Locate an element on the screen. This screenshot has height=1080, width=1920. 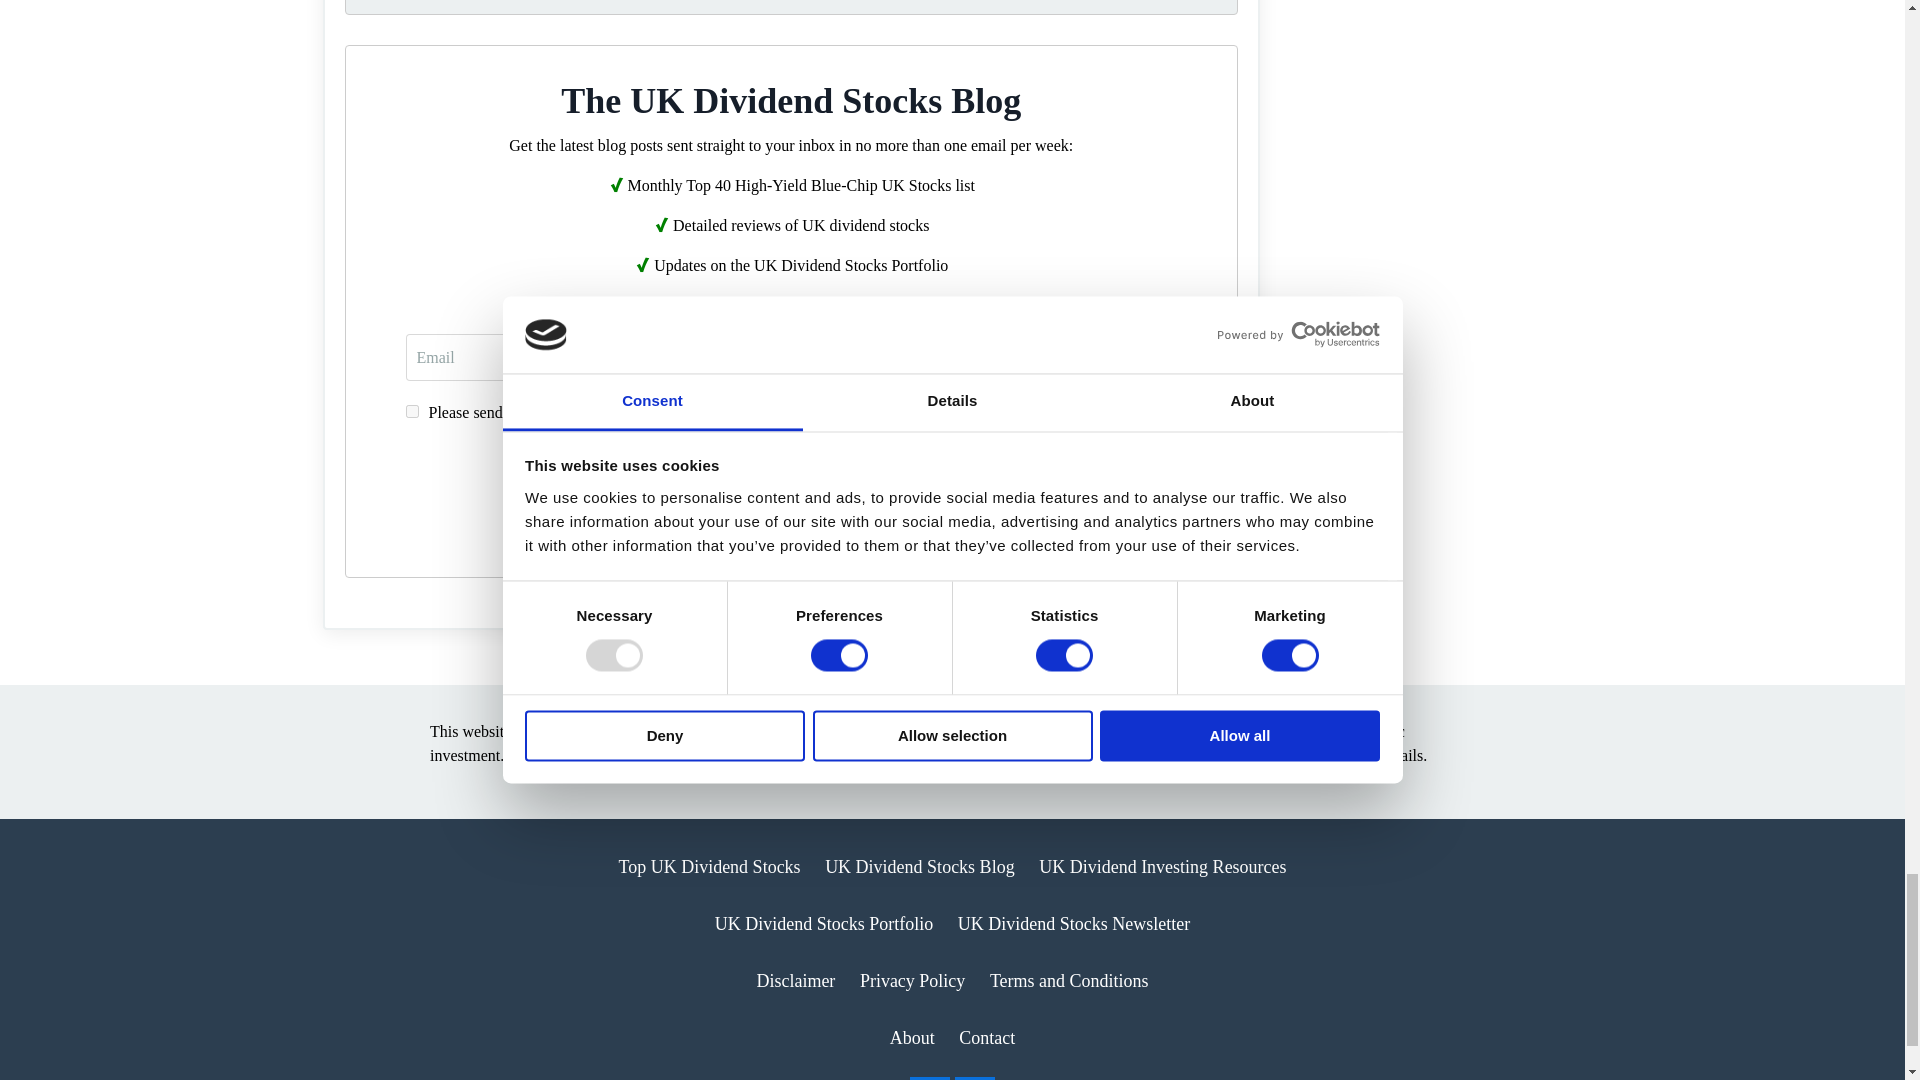
SUBSCRIBE TO THE BLOG is located at coordinates (790, 478).